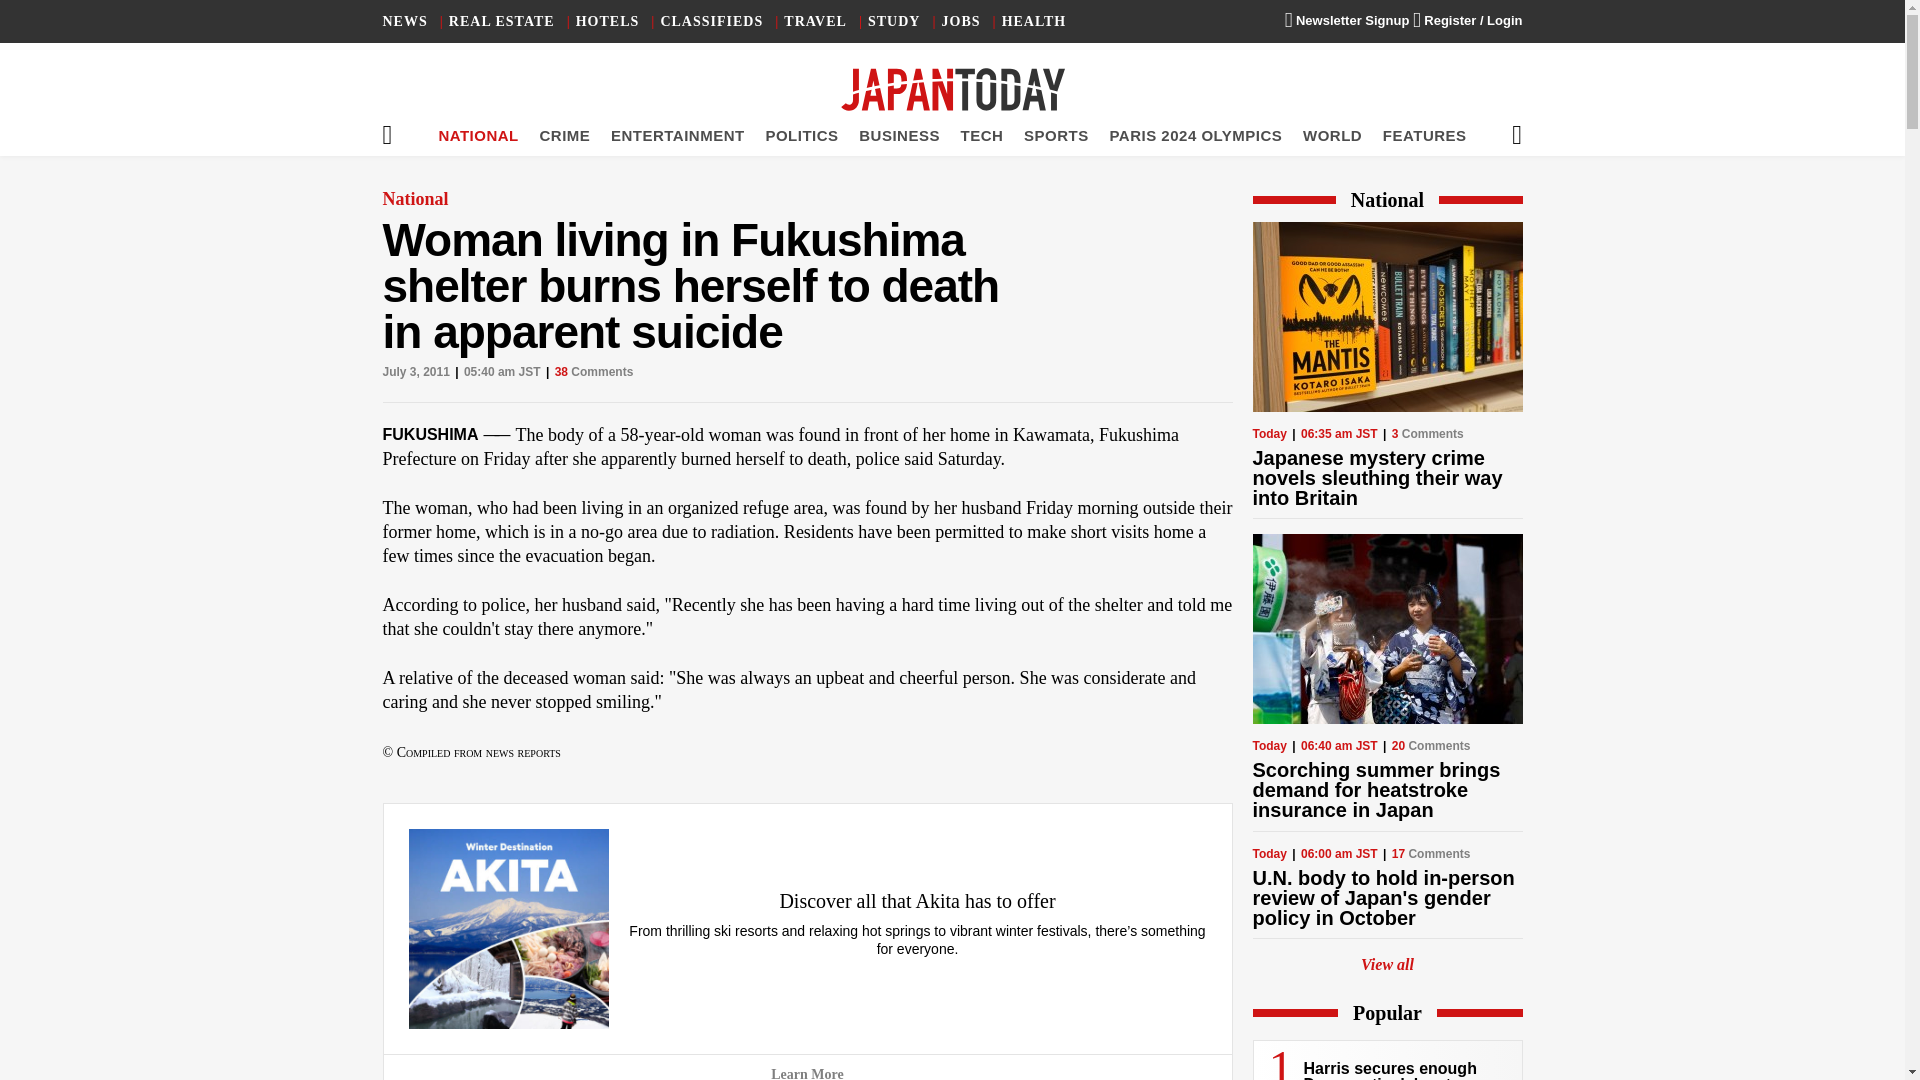  Describe the element at coordinates (1346, 20) in the screenshot. I see `Newsletter Signup` at that location.